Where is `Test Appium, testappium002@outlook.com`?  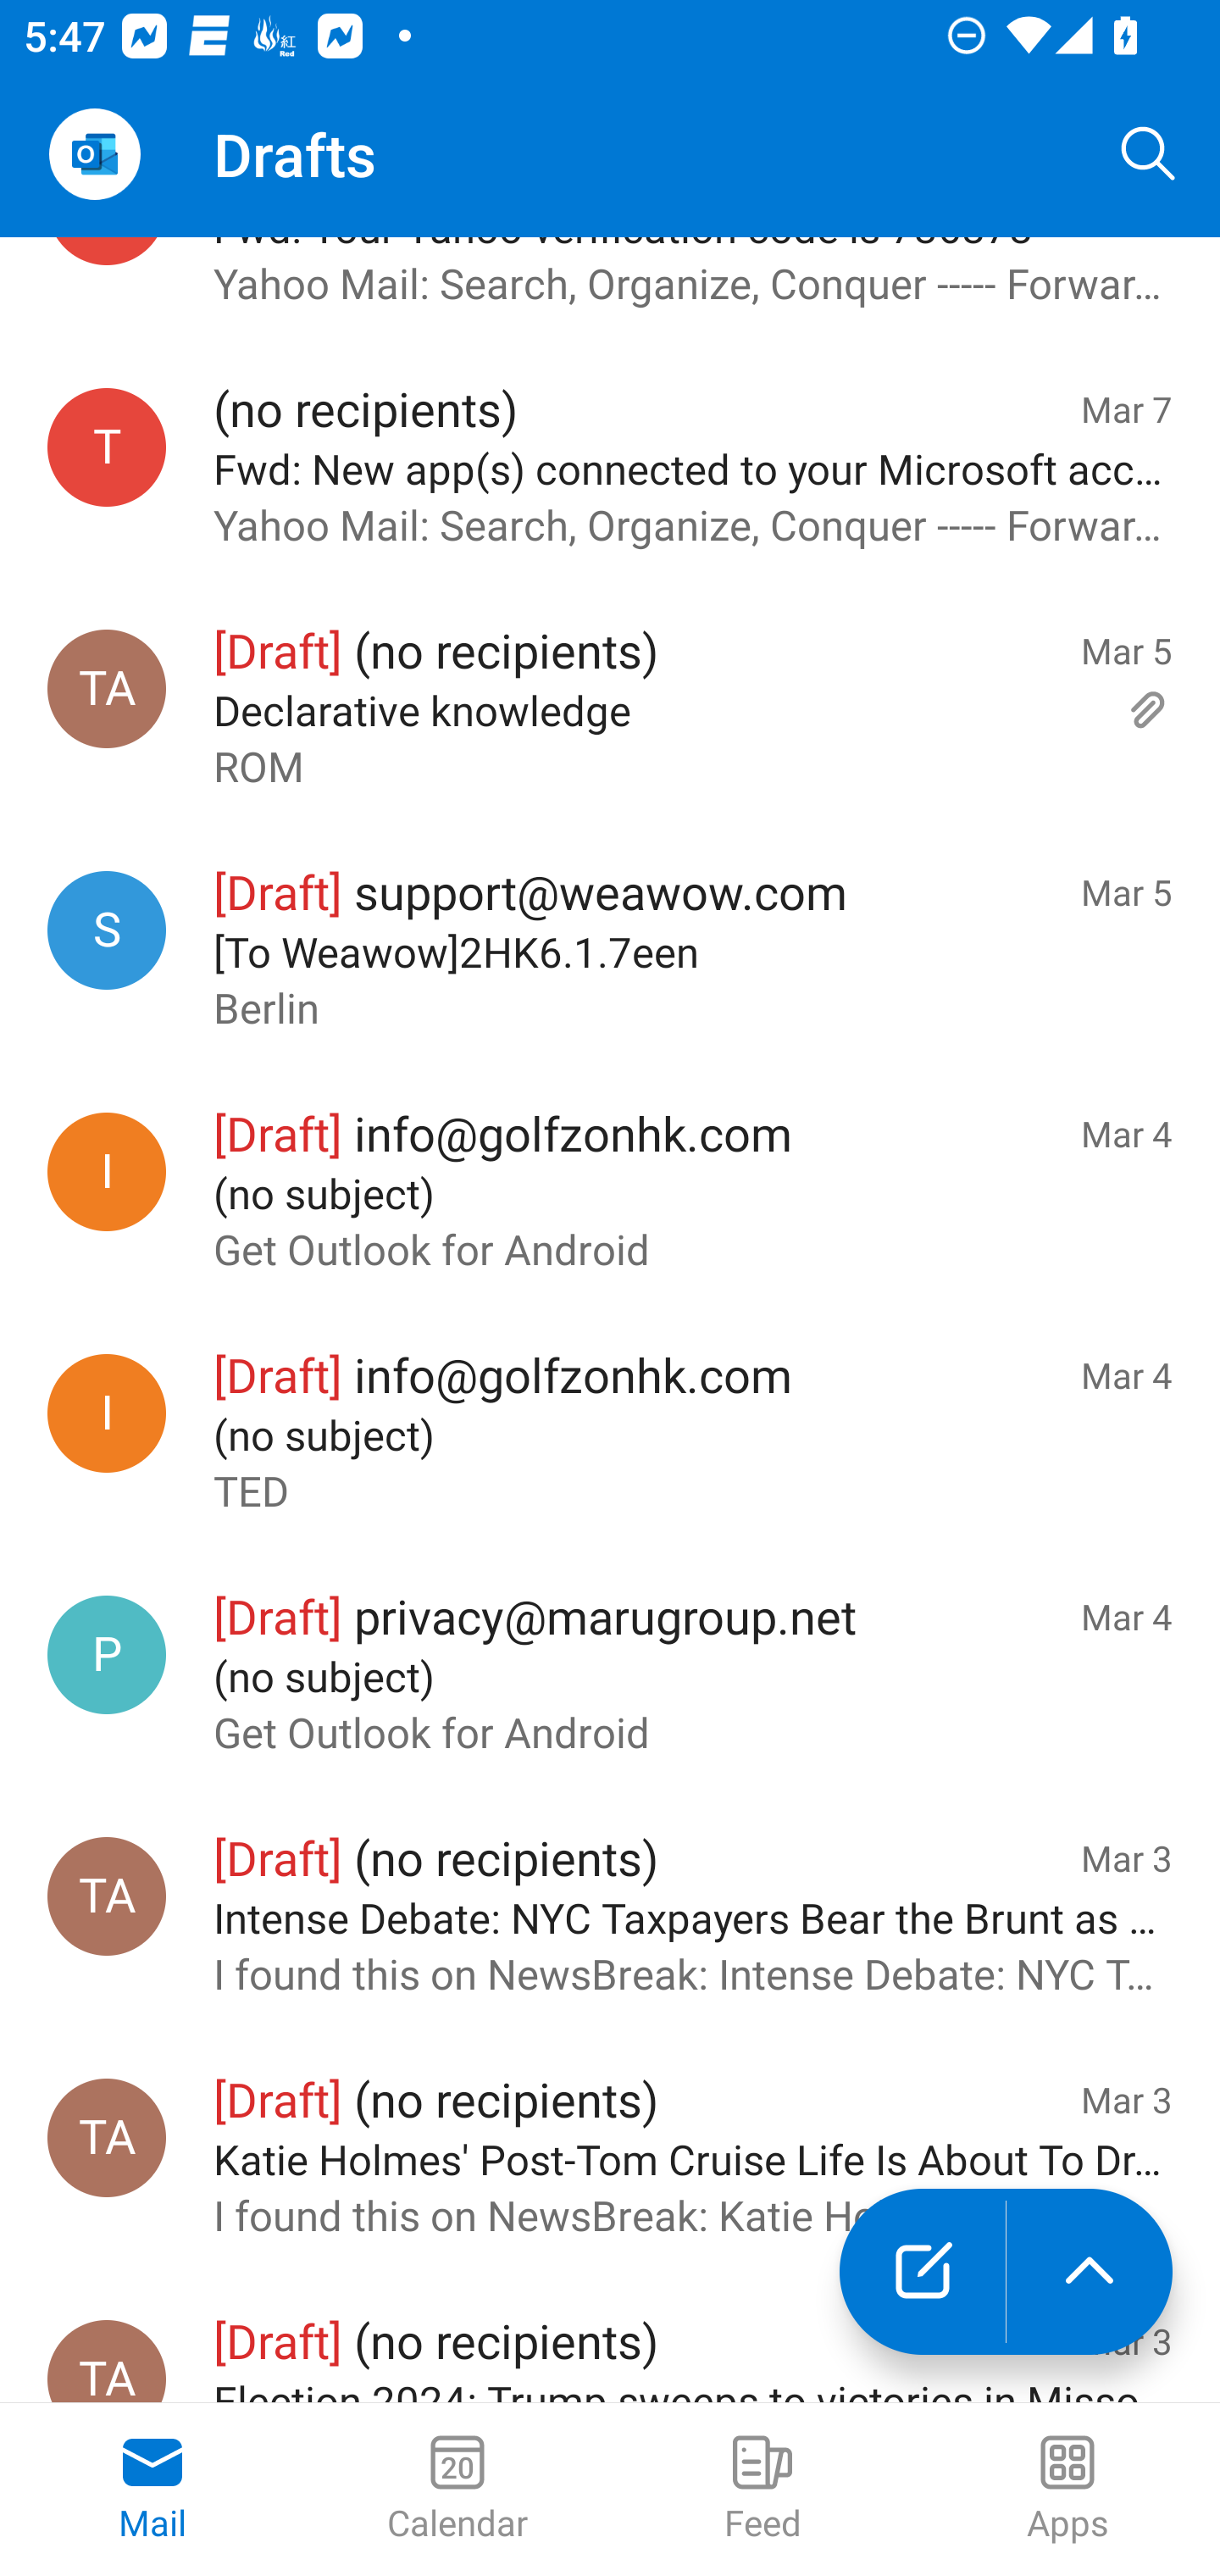
Test Appium, testappium002@outlook.com is located at coordinates (107, 2138).